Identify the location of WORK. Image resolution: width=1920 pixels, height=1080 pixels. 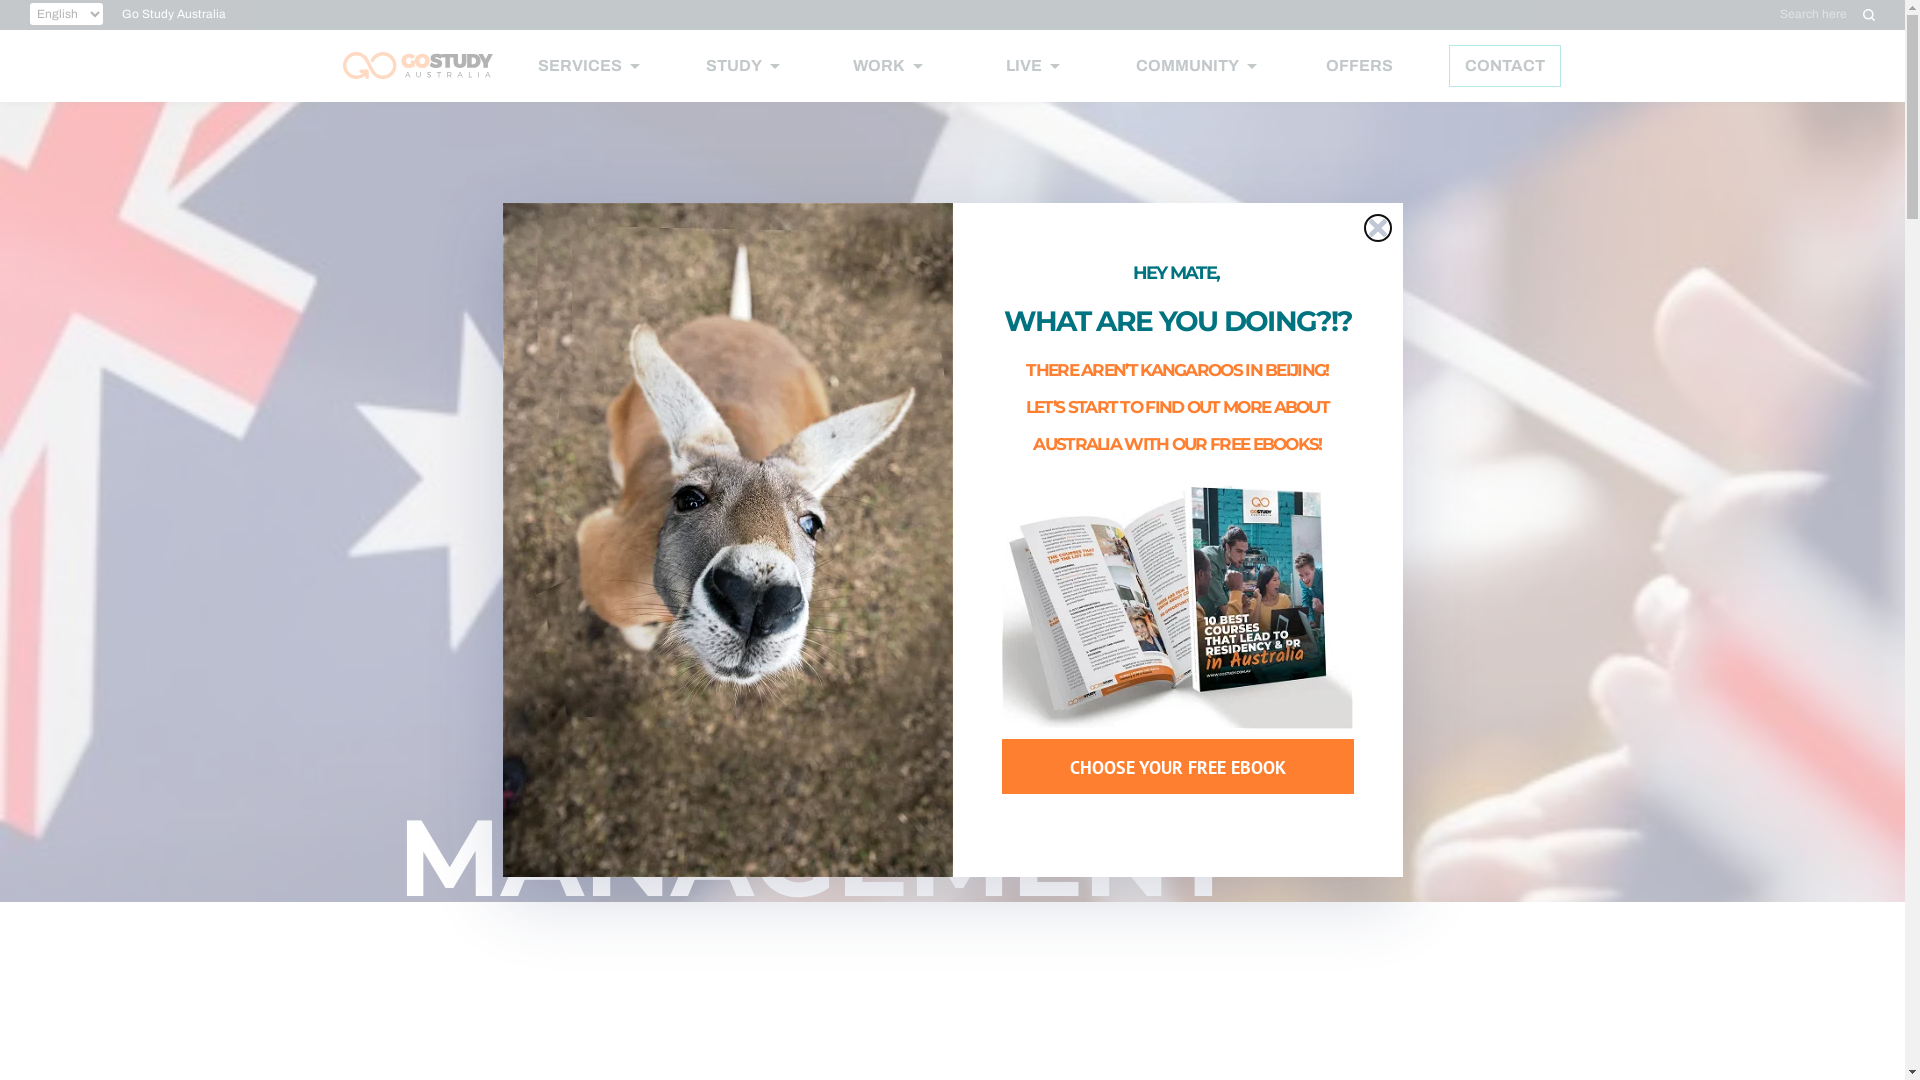
(888, 66).